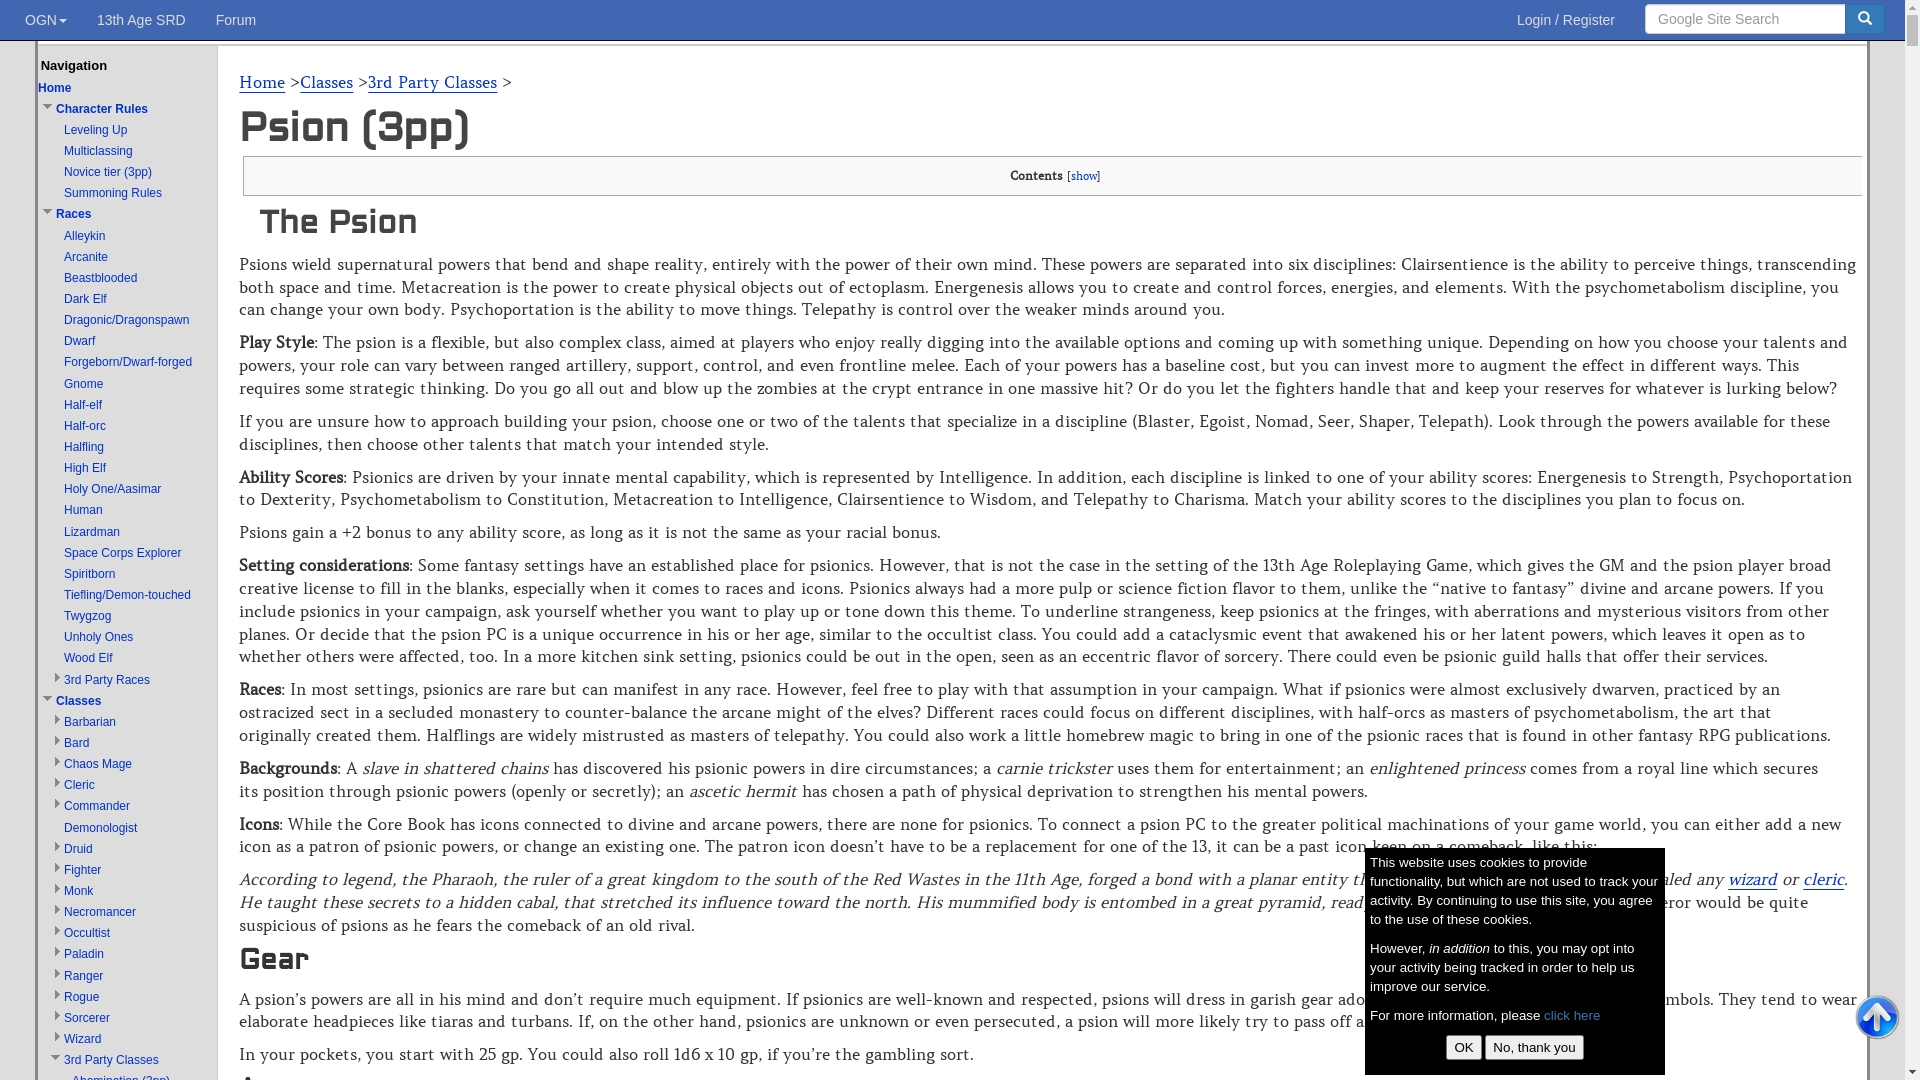  Describe the element at coordinates (1824, 879) in the screenshot. I see `cleric` at that location.